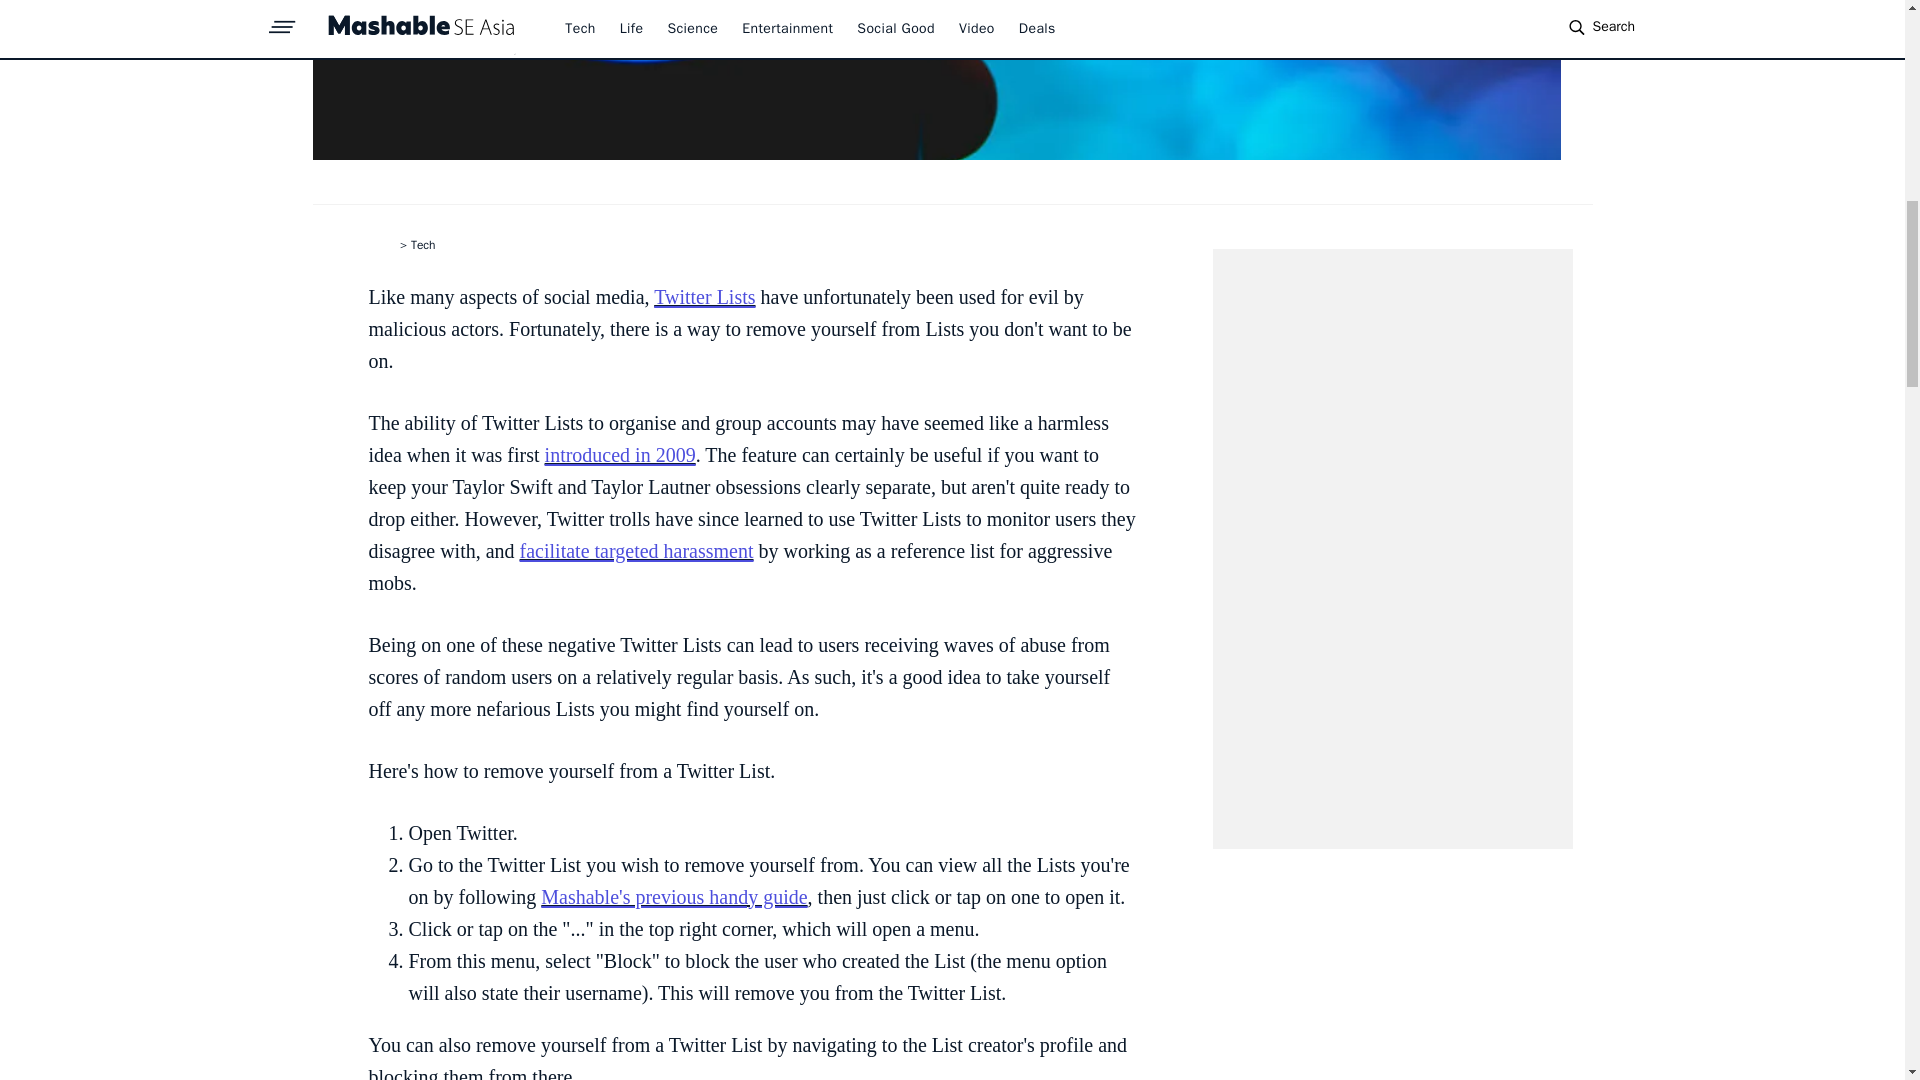 This screenshot has width=1920, height=1080. Describe the element at coordinates (637, 550) in the screenshot. I see `facilitate targeted harassment` at that location.